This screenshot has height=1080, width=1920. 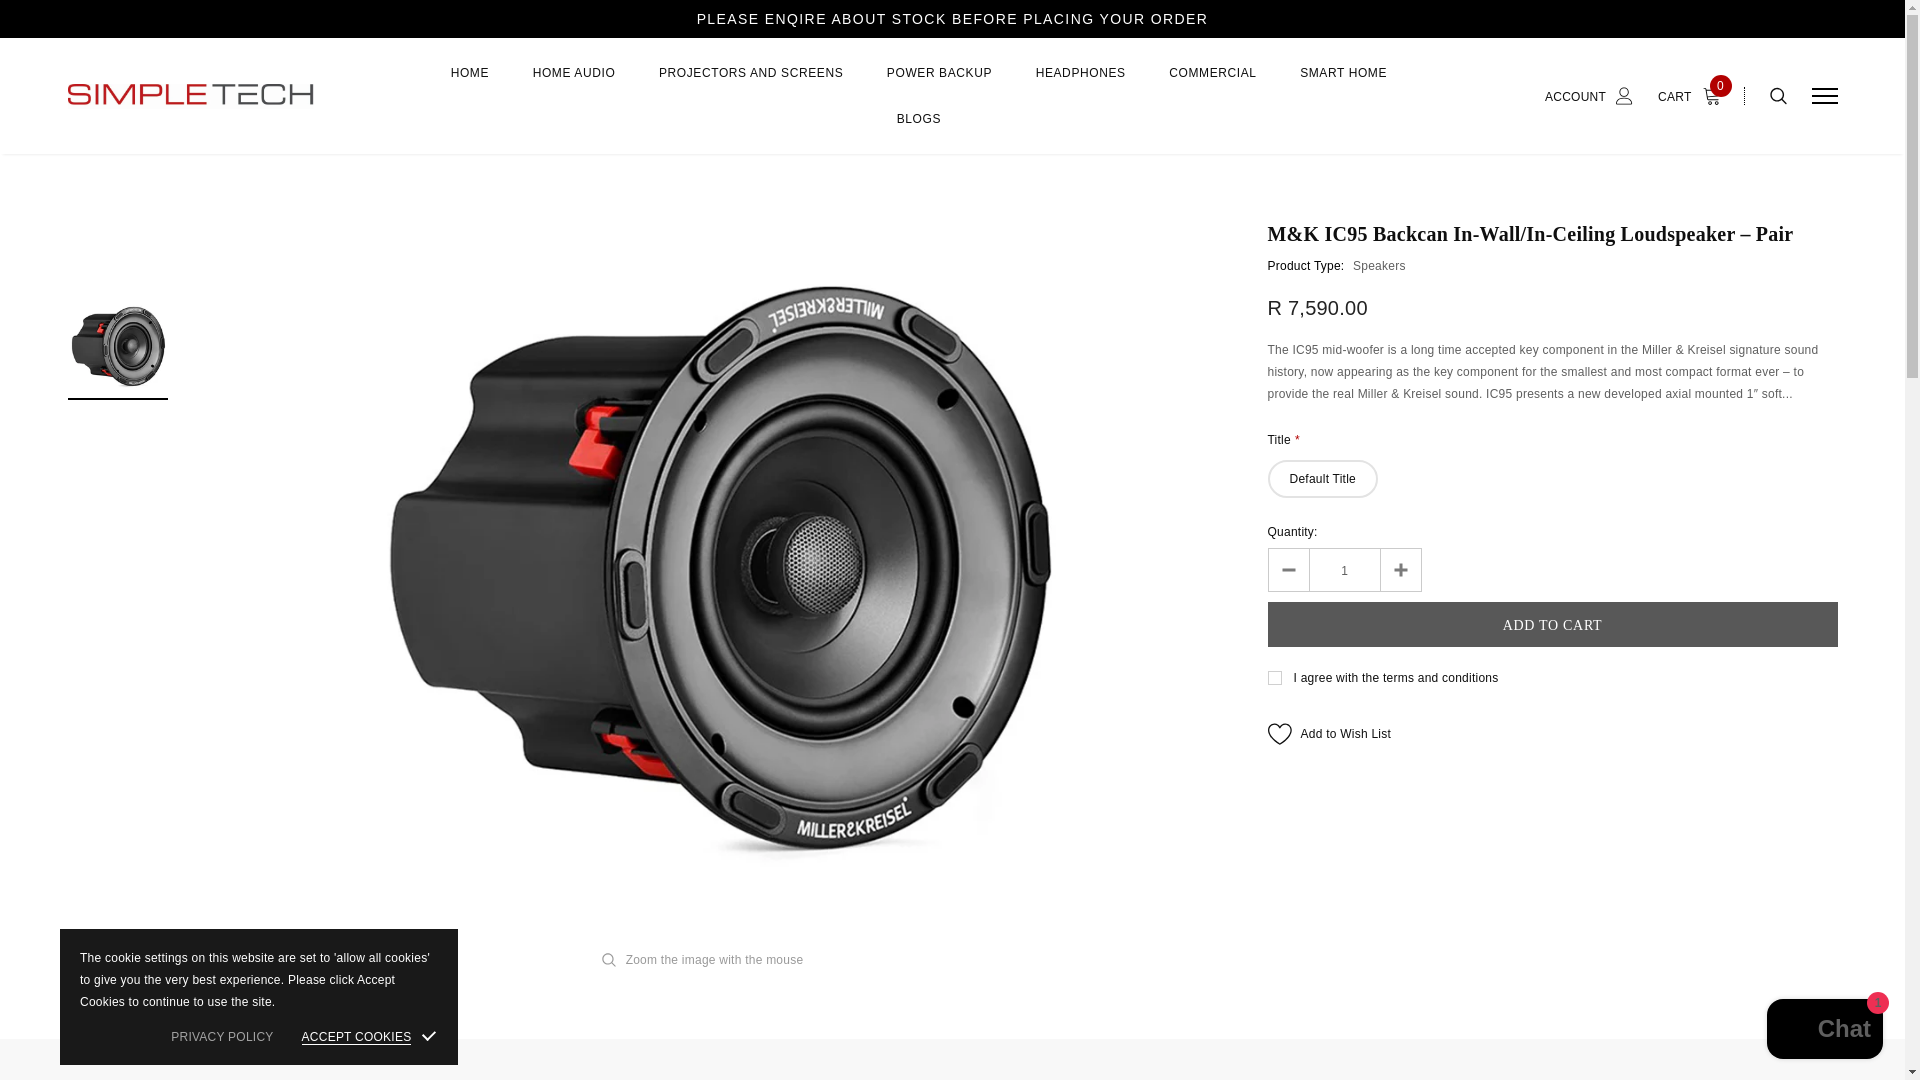 What do you see at coordinates (222, 96) in the screenshot?
I see `Logo` at bounding box center [222, 96].